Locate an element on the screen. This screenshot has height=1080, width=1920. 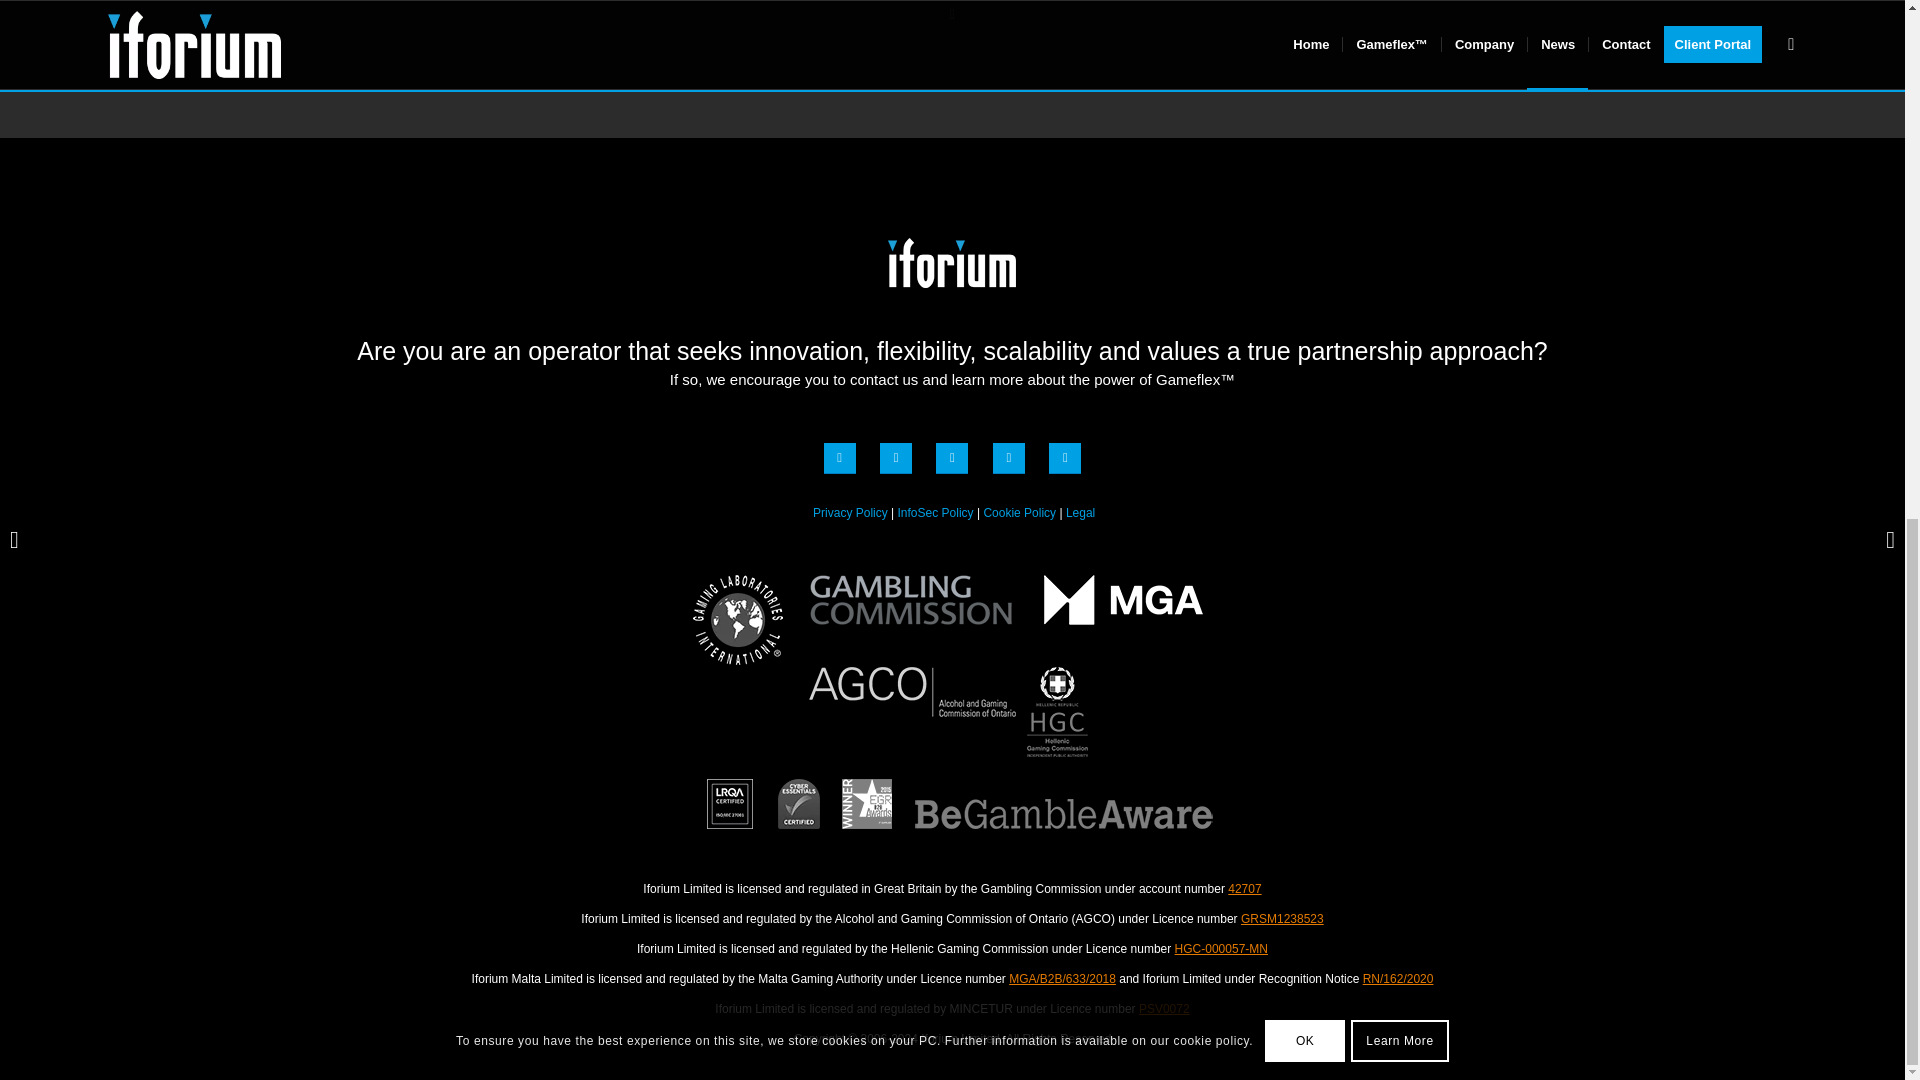
GRSM1238523 is located at coordinates (1282, 918).